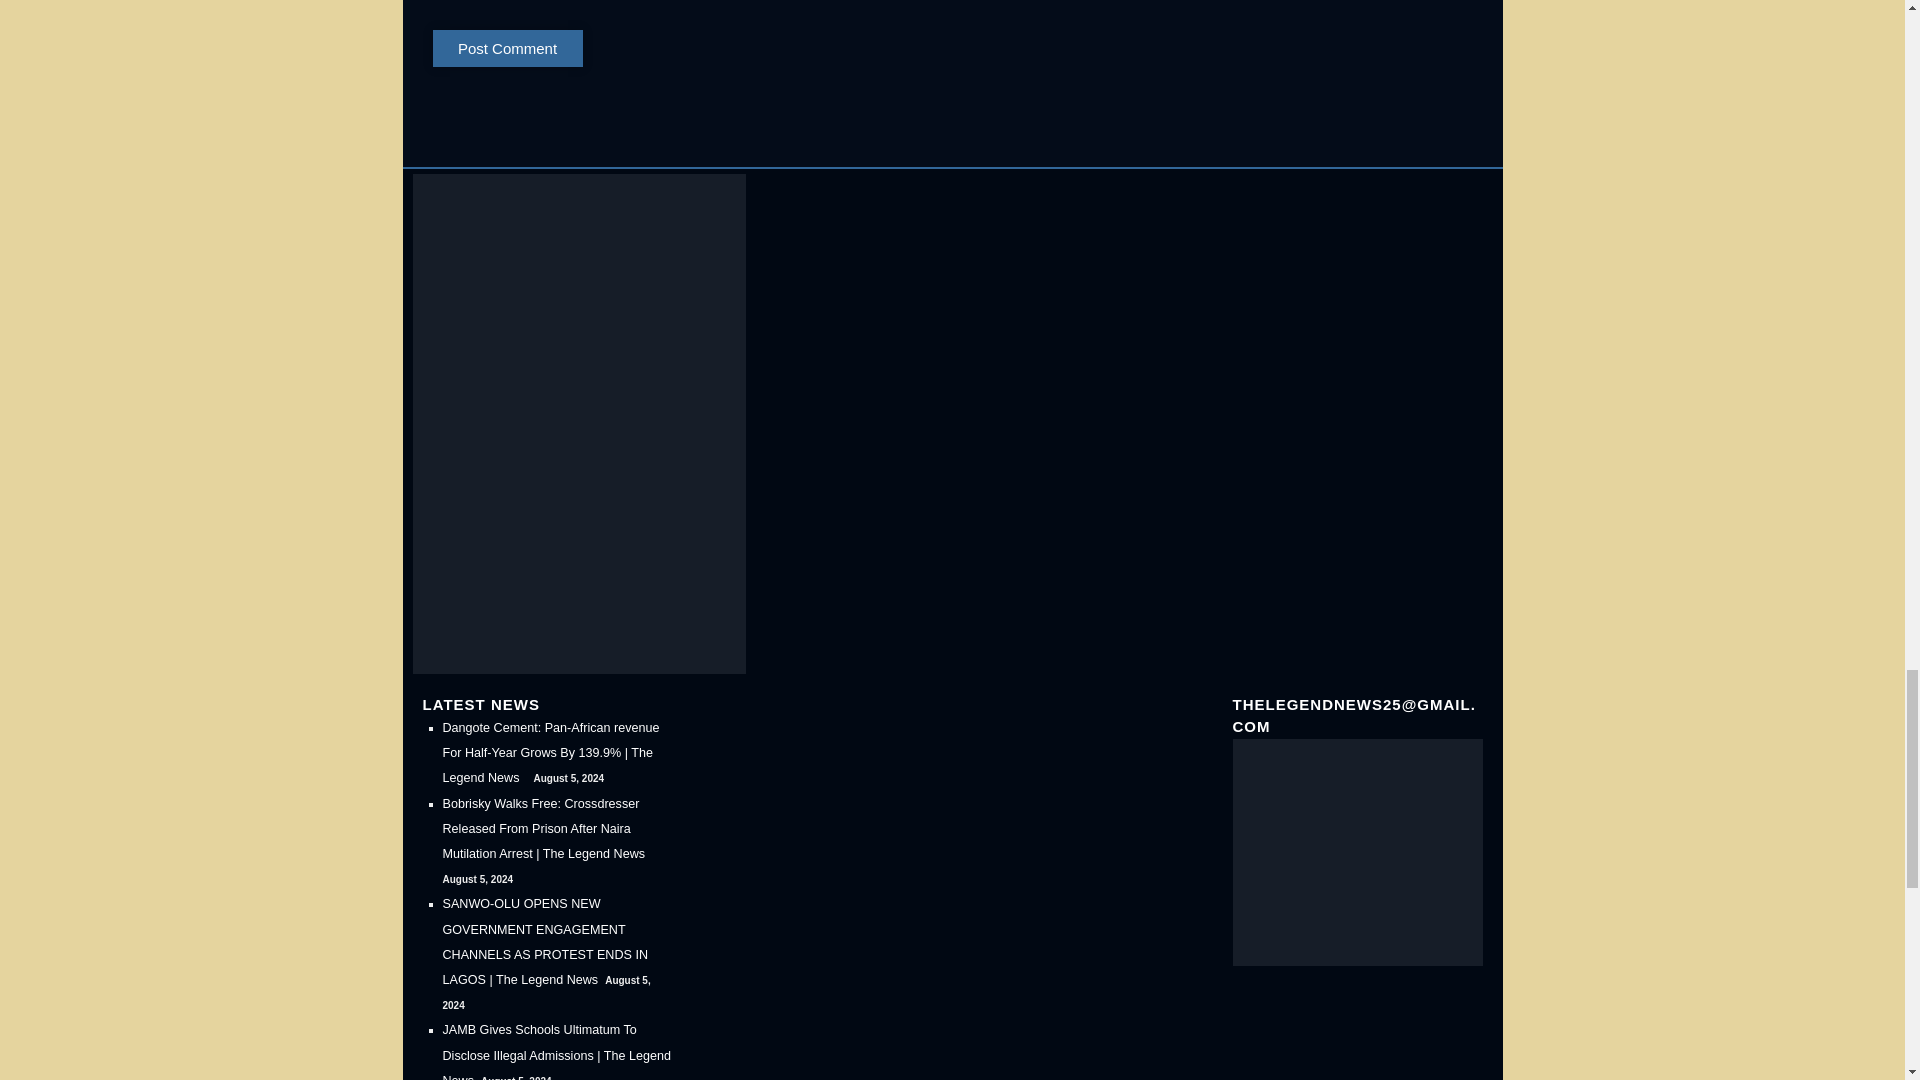  I want to click on Post Comment, so click(506, 48).